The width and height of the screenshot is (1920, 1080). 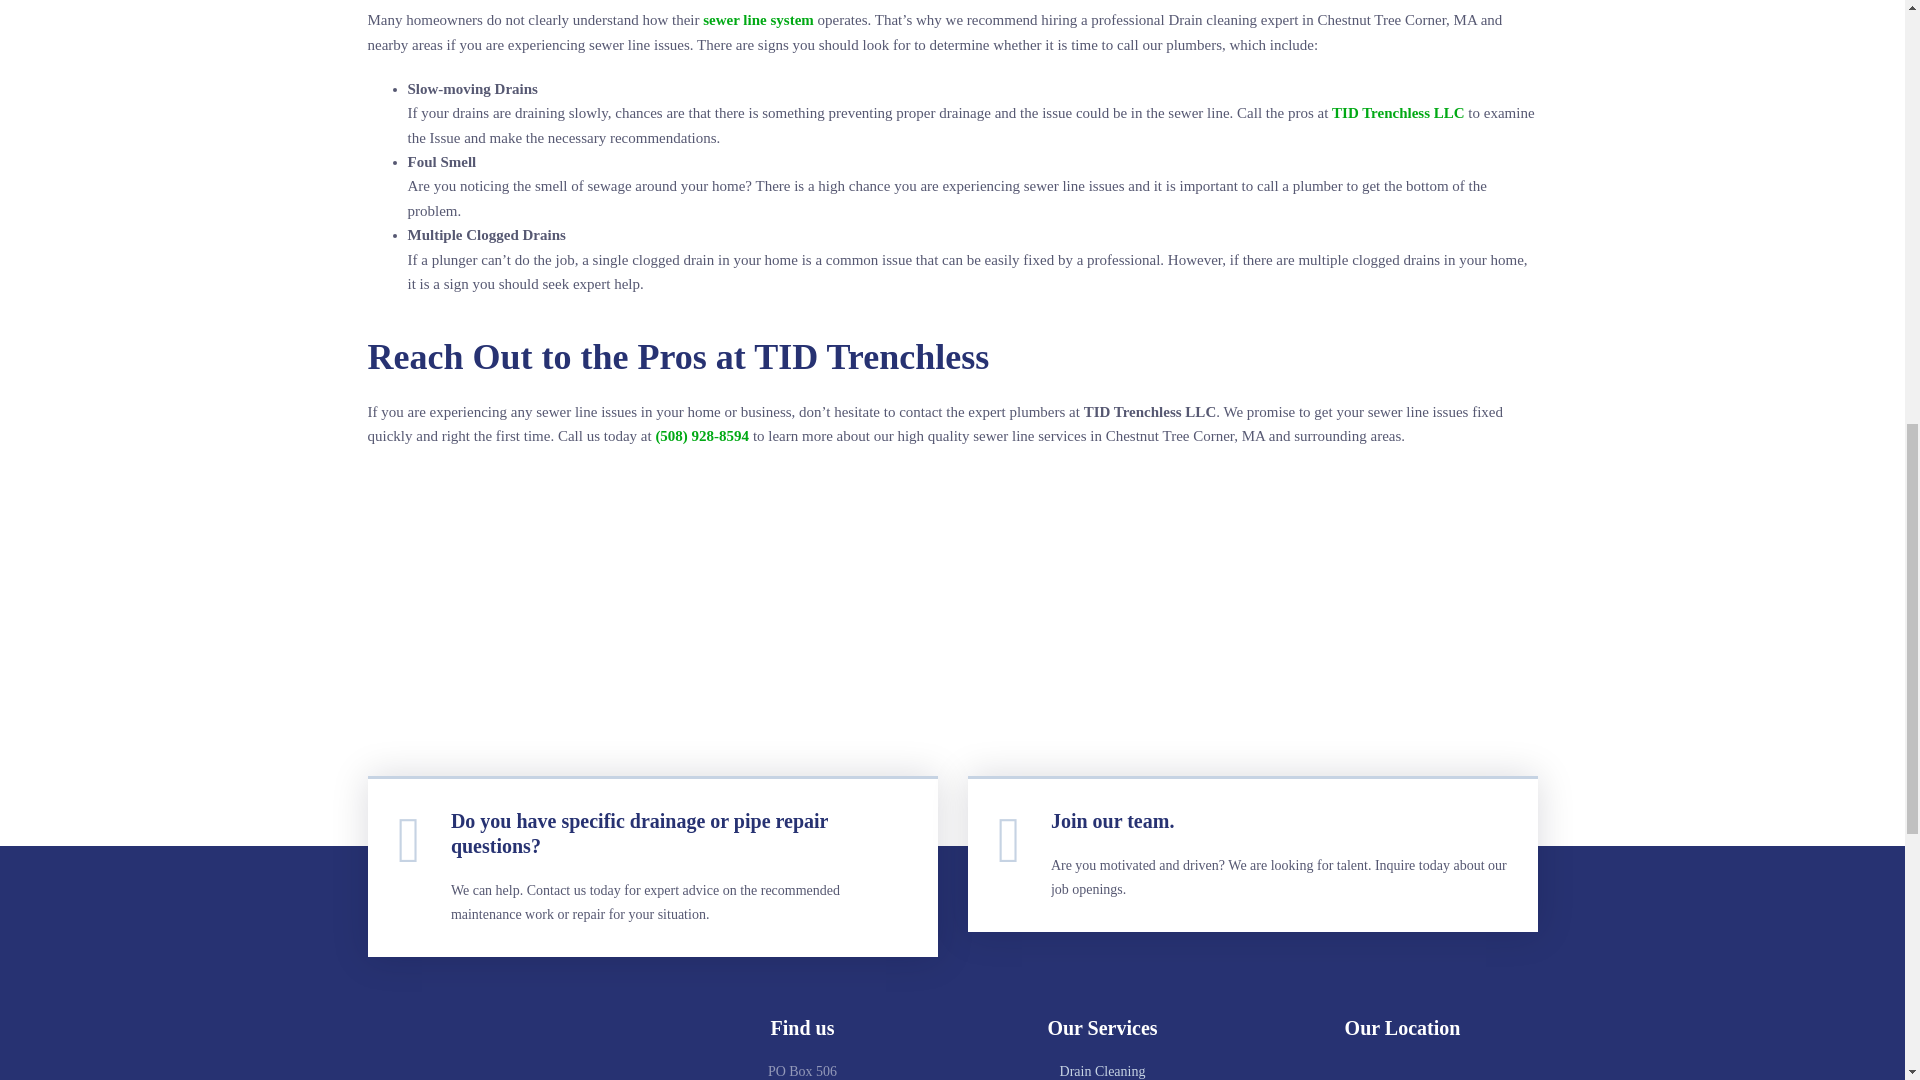 What do you see at coordinates (639, 834) in the screenshot?
I see `Do you have specific drainage or pipe repair questions?` at bounding box center [639, 834].